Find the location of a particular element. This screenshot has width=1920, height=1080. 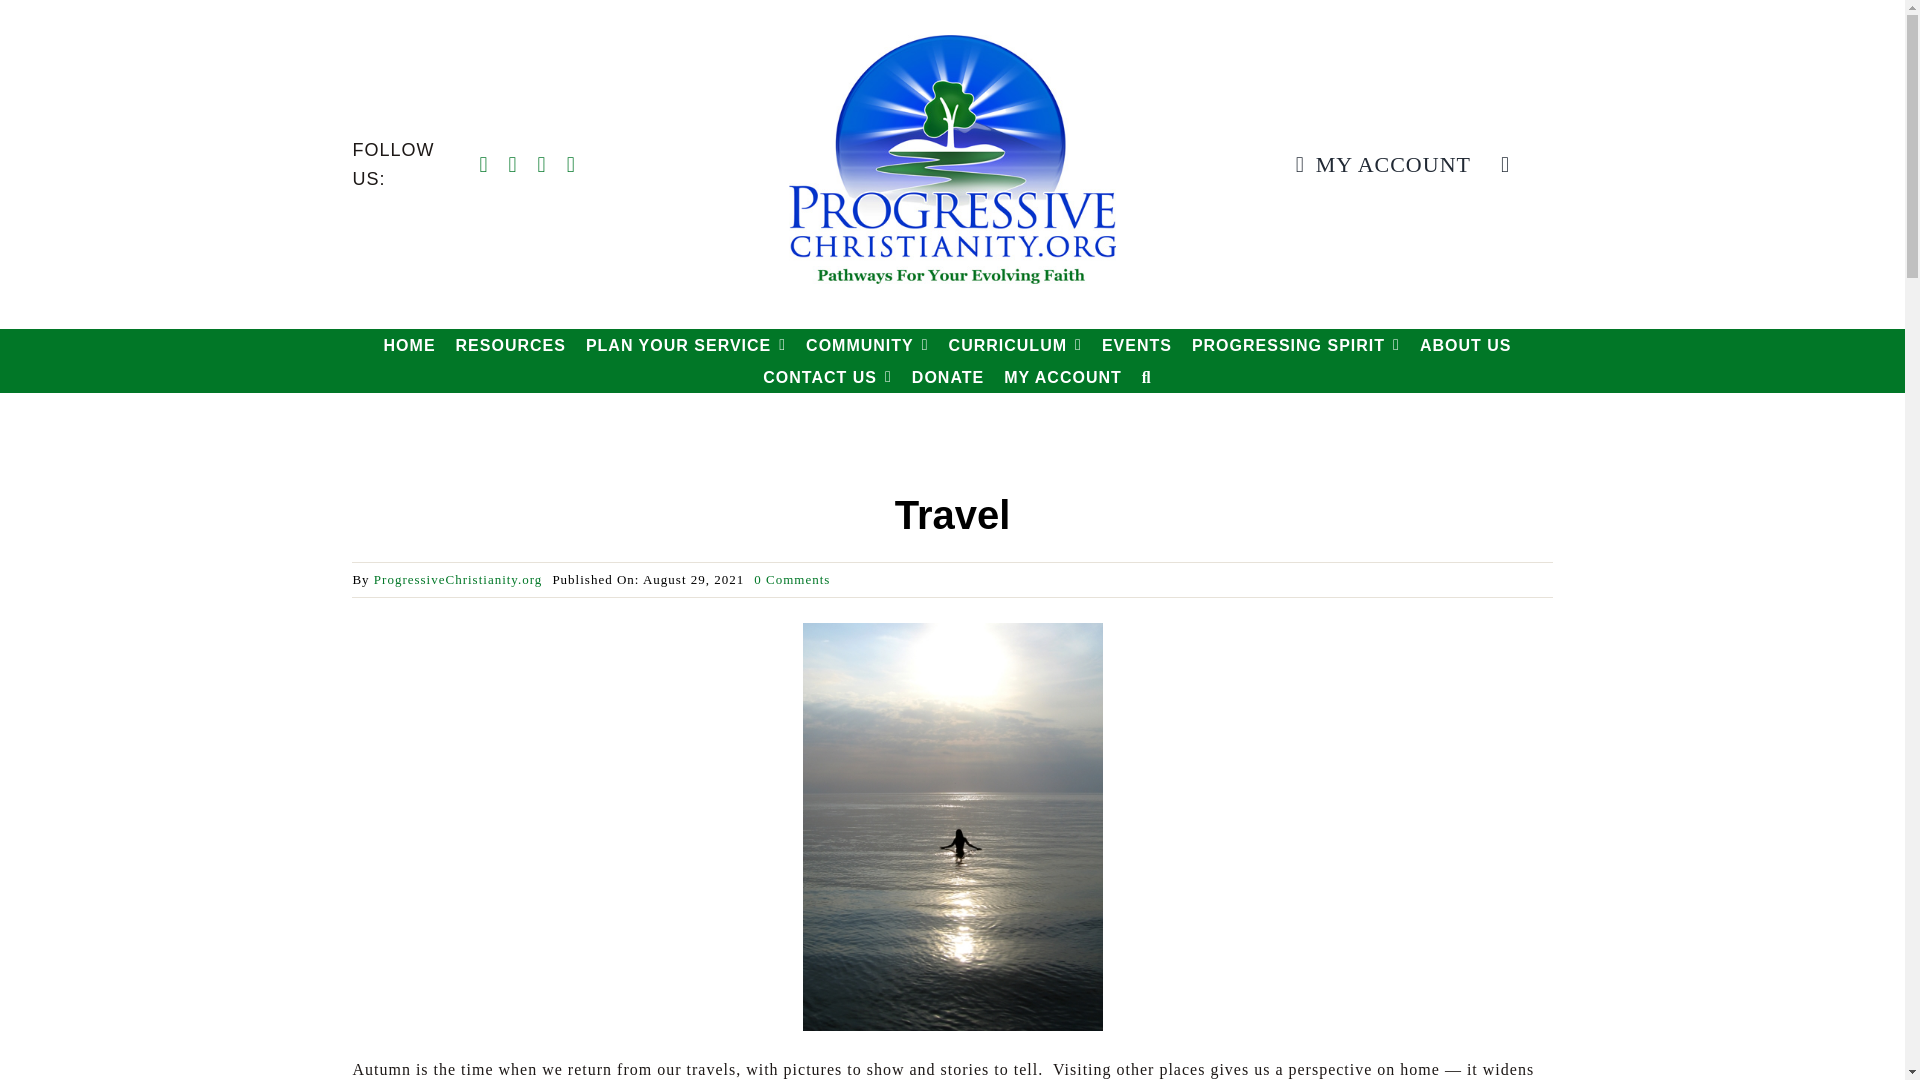

COMMUNITY is located at coordinates (868, 344).